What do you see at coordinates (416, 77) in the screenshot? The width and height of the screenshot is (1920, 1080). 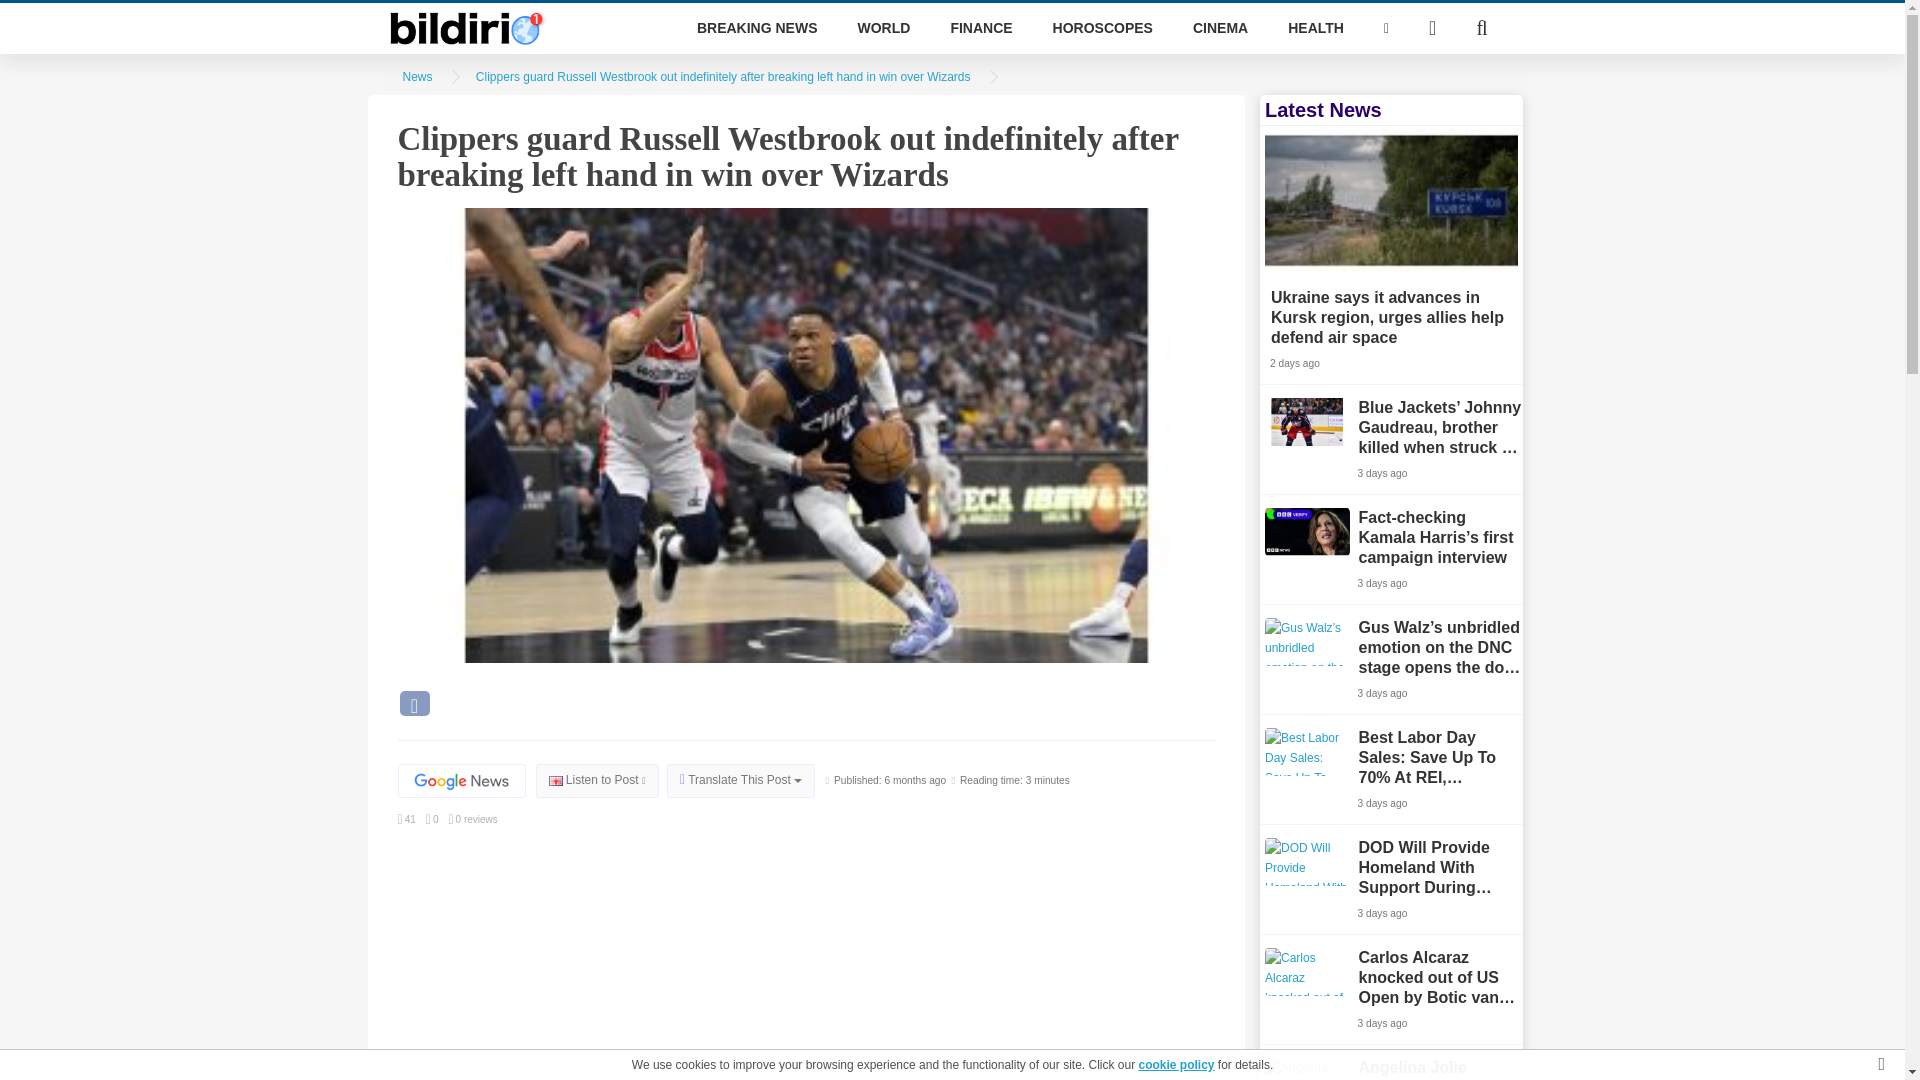 I see `News` at bounding box center [416, 77].